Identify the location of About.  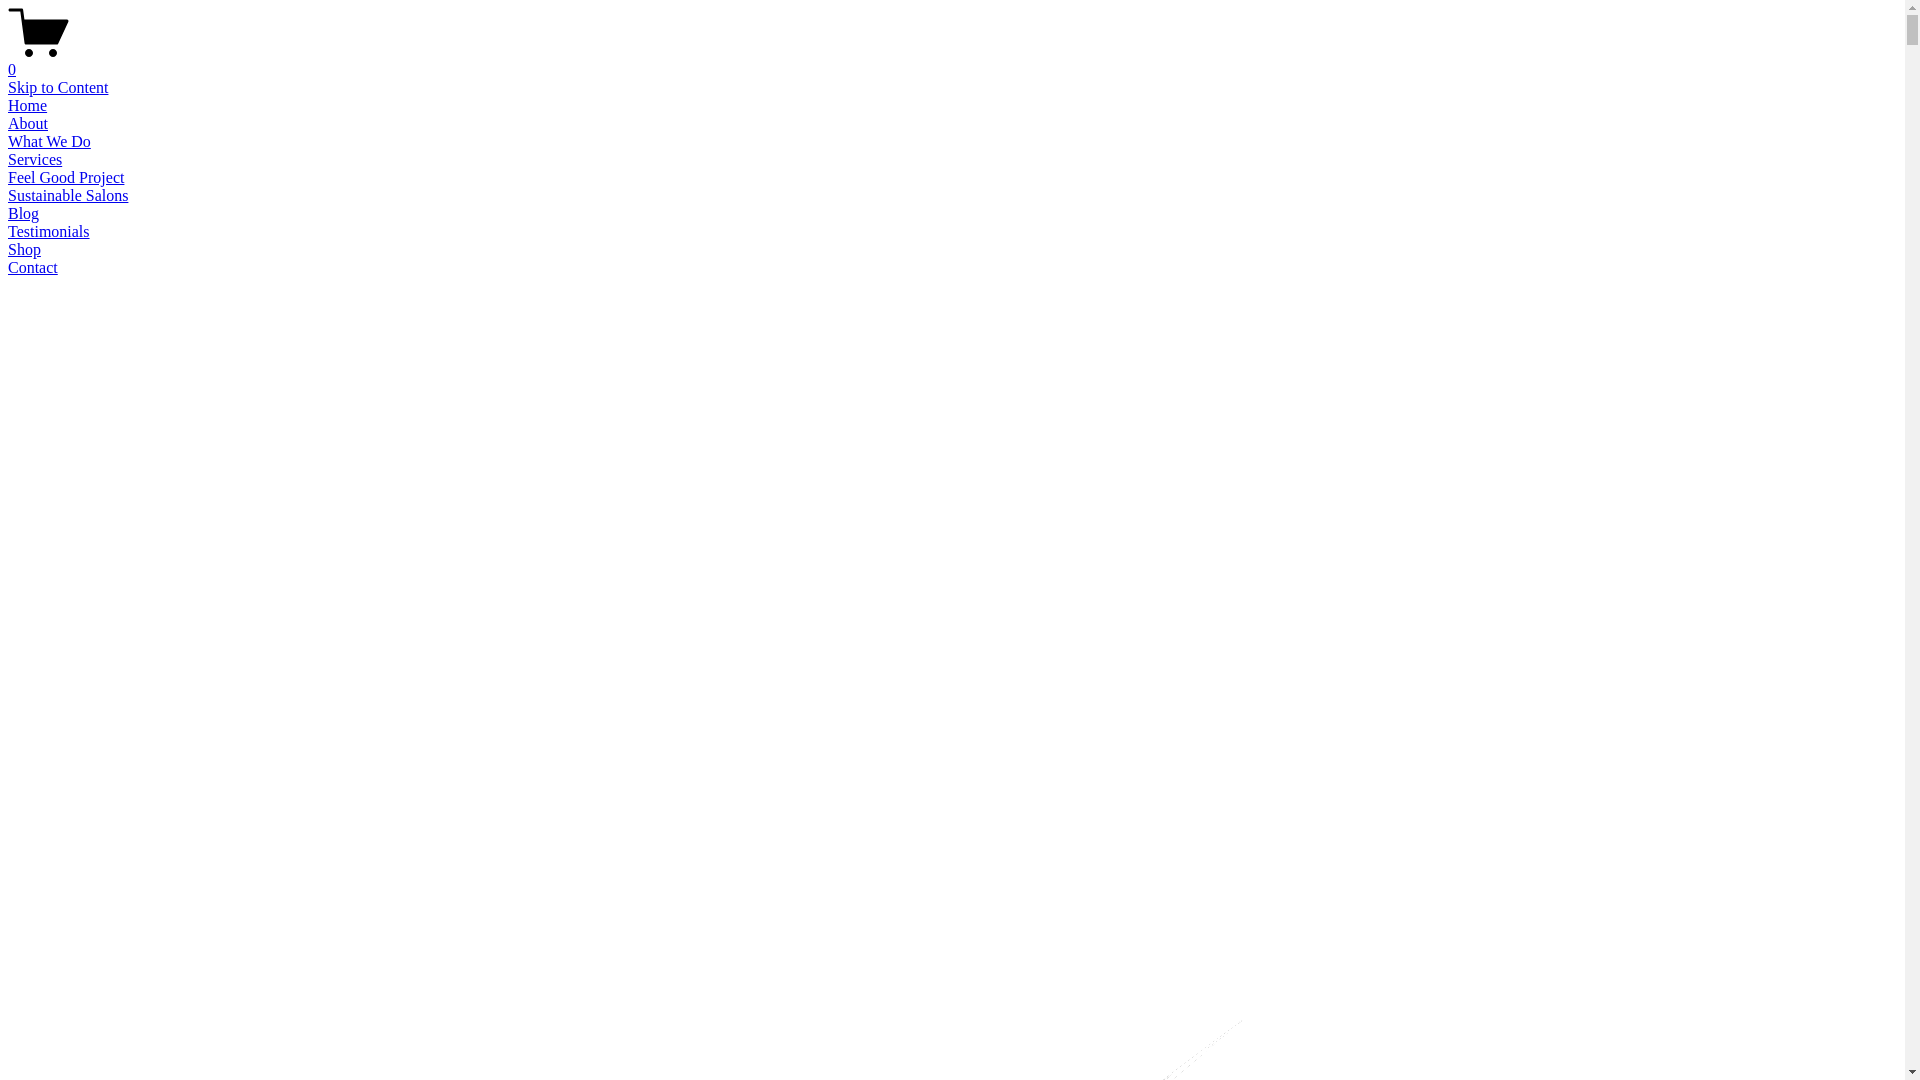
(28, 124).